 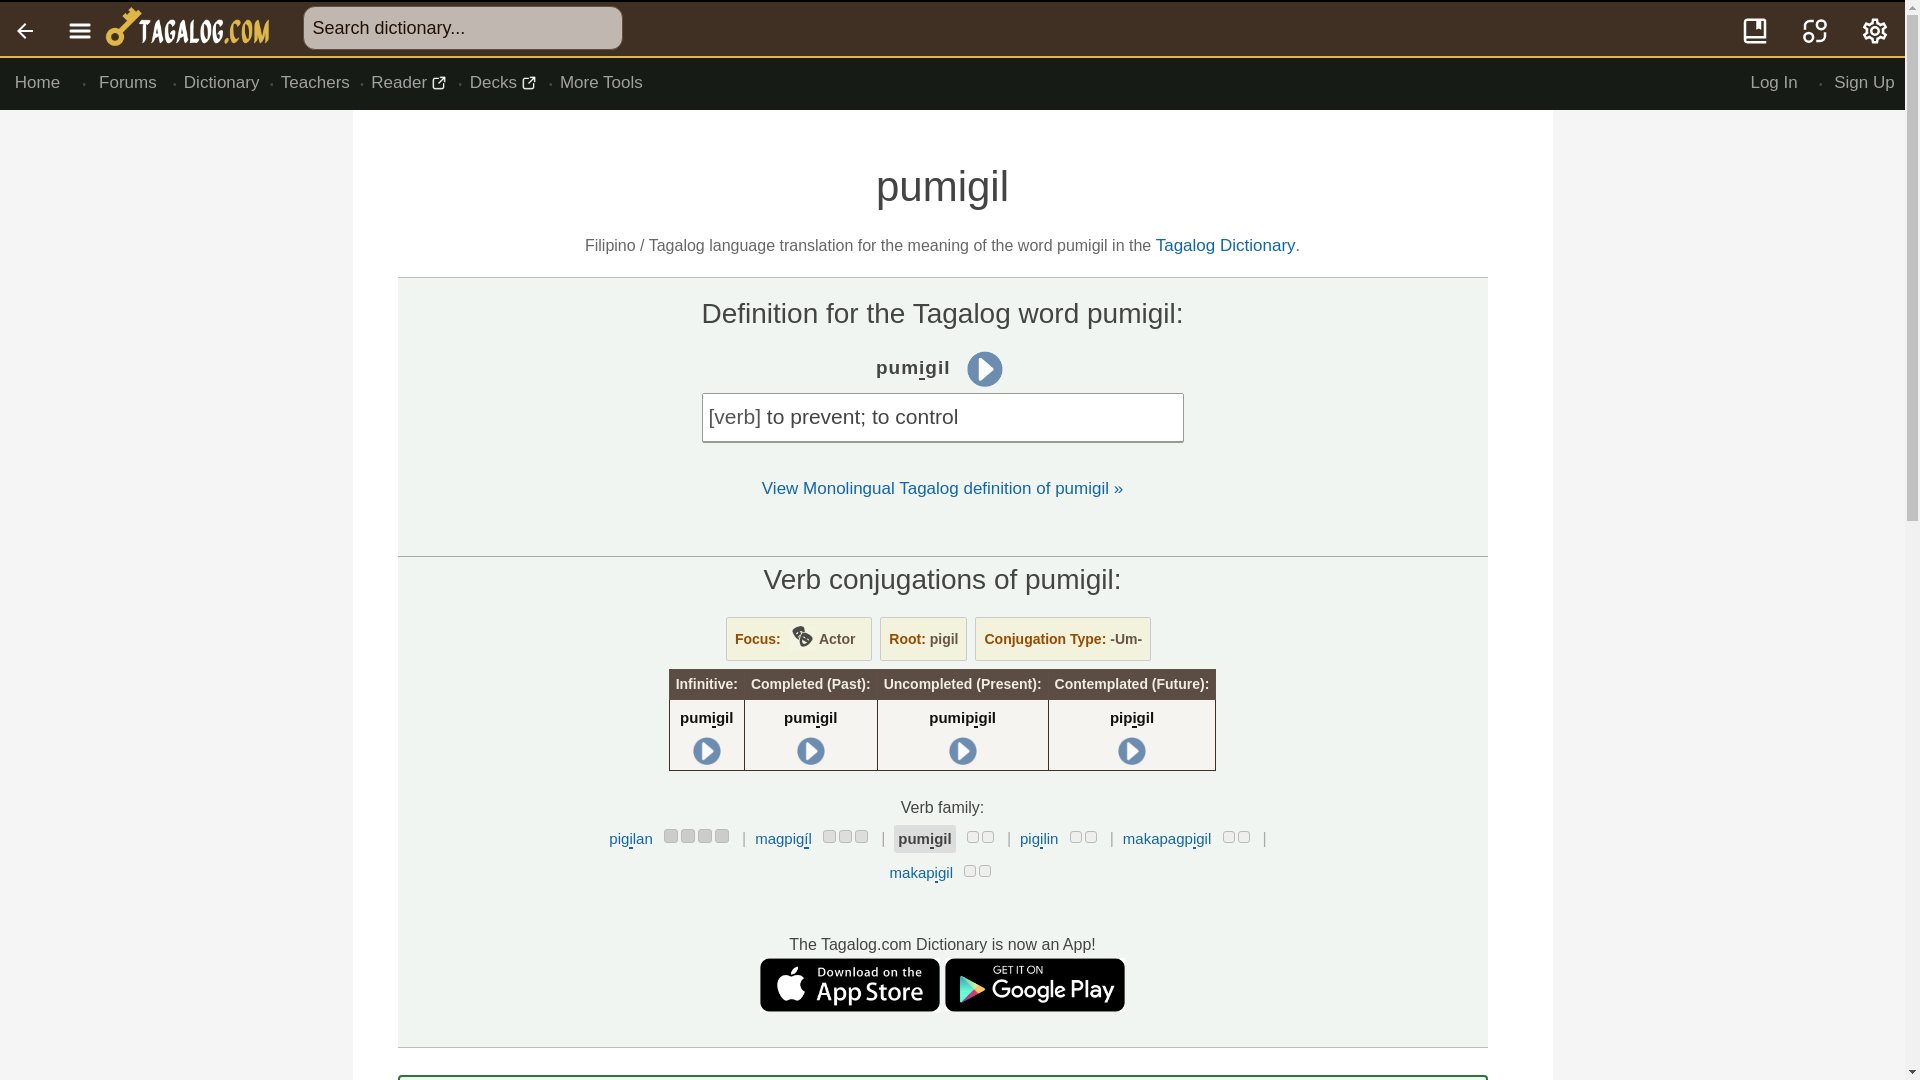 What do you see at coordinates (190, 29) in the screenshot?
I see `Tagalog Logo` at bounding box center [190, 29].